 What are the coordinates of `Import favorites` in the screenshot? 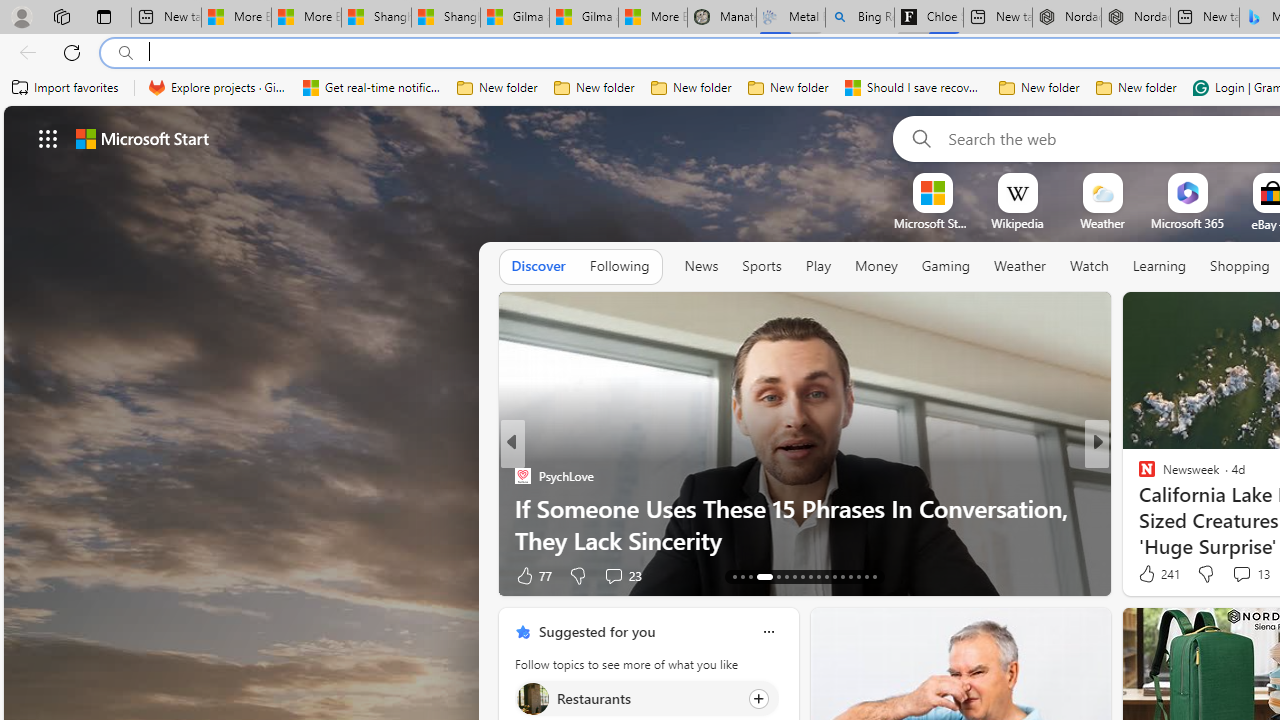 It's located at (66, 88).